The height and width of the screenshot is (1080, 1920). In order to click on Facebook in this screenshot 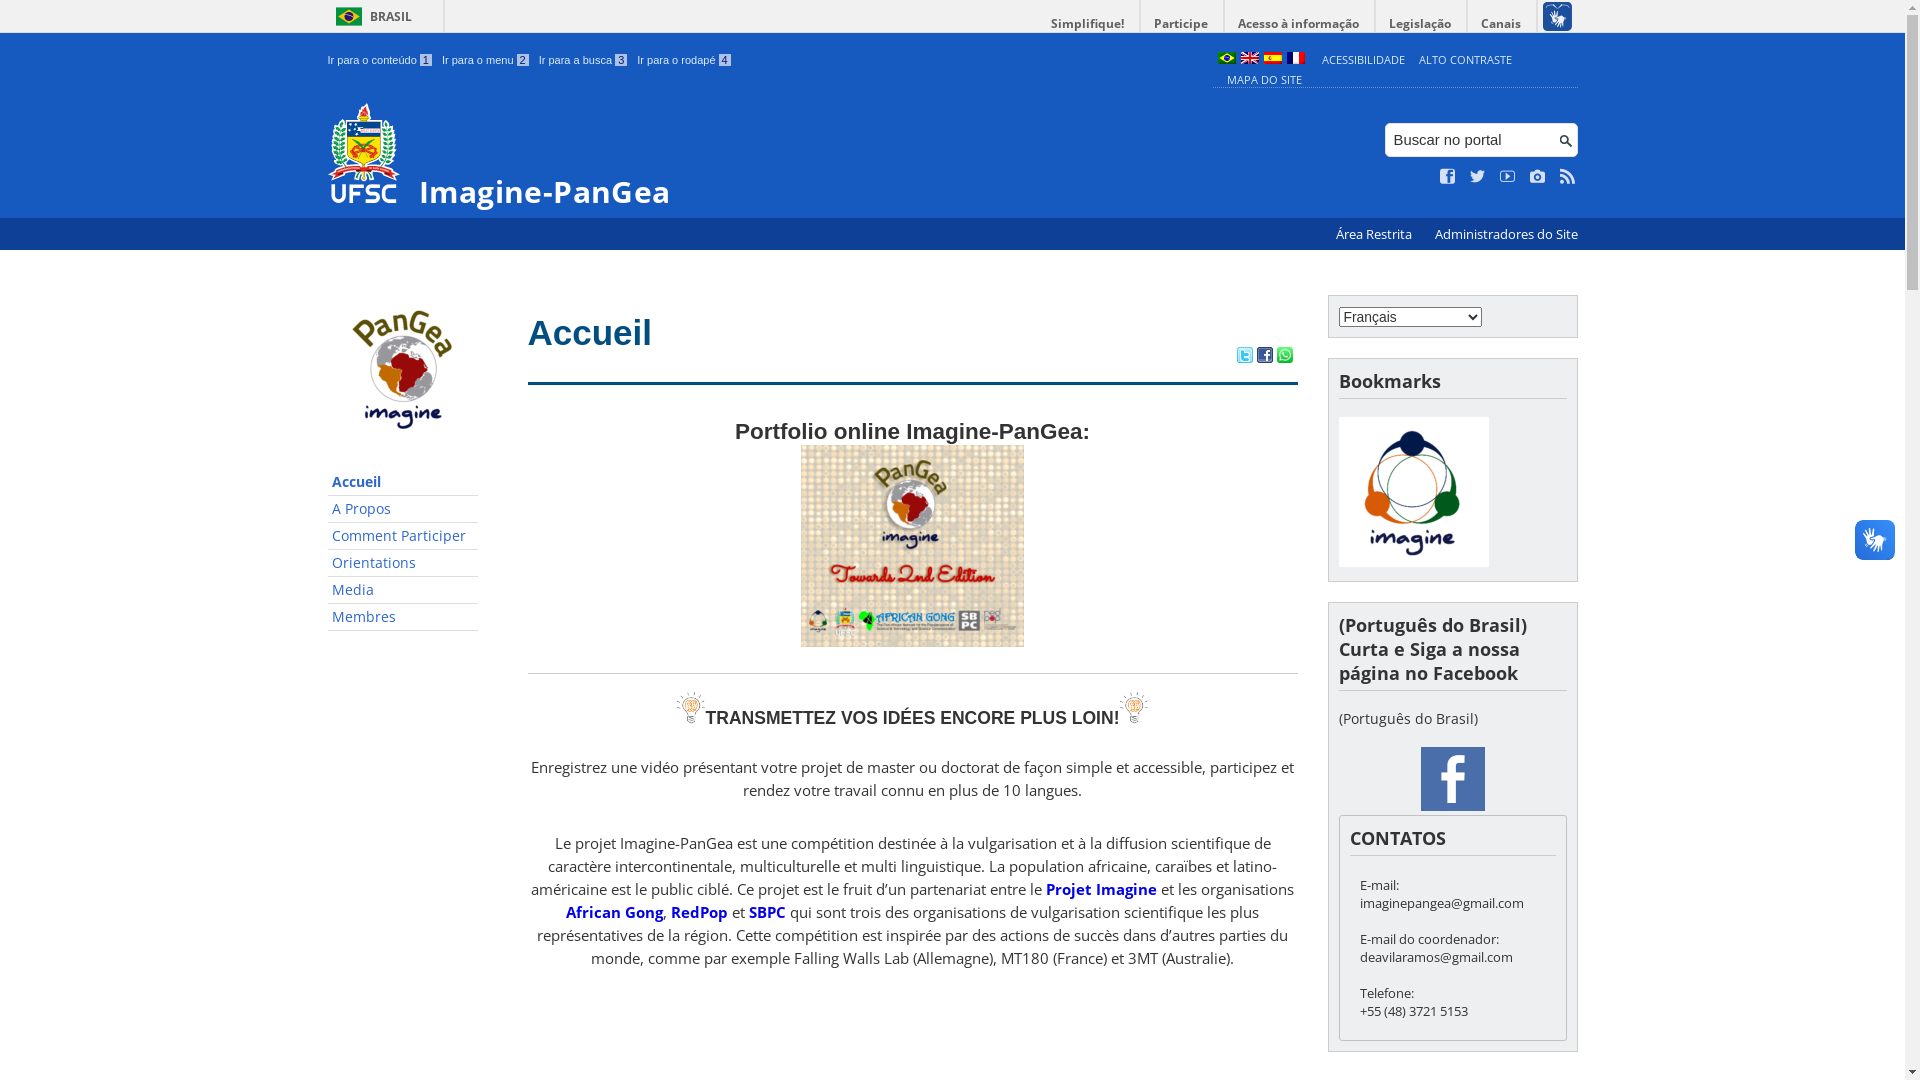, I will do `click(1452, 779)`.